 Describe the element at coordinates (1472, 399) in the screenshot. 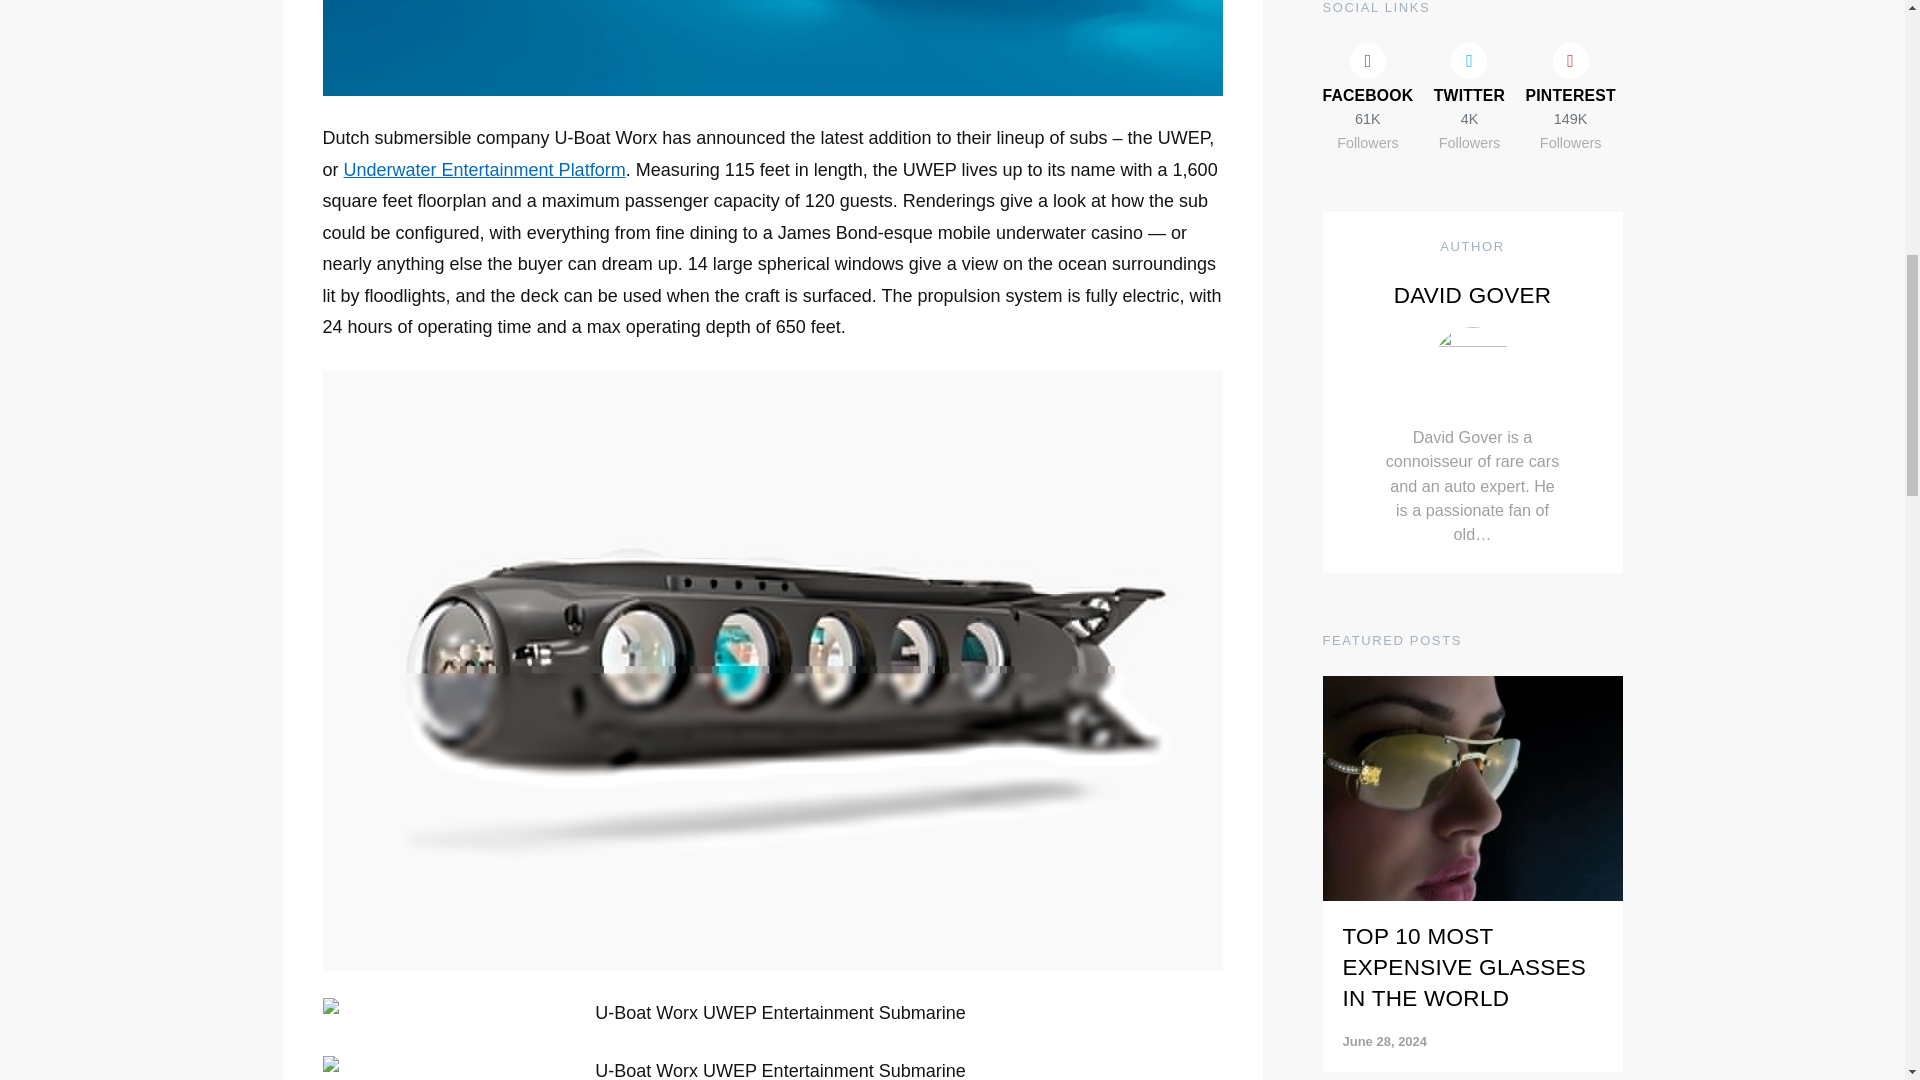

I see `10 Most Popular Earring Shapes: This Season Trends` at that location.